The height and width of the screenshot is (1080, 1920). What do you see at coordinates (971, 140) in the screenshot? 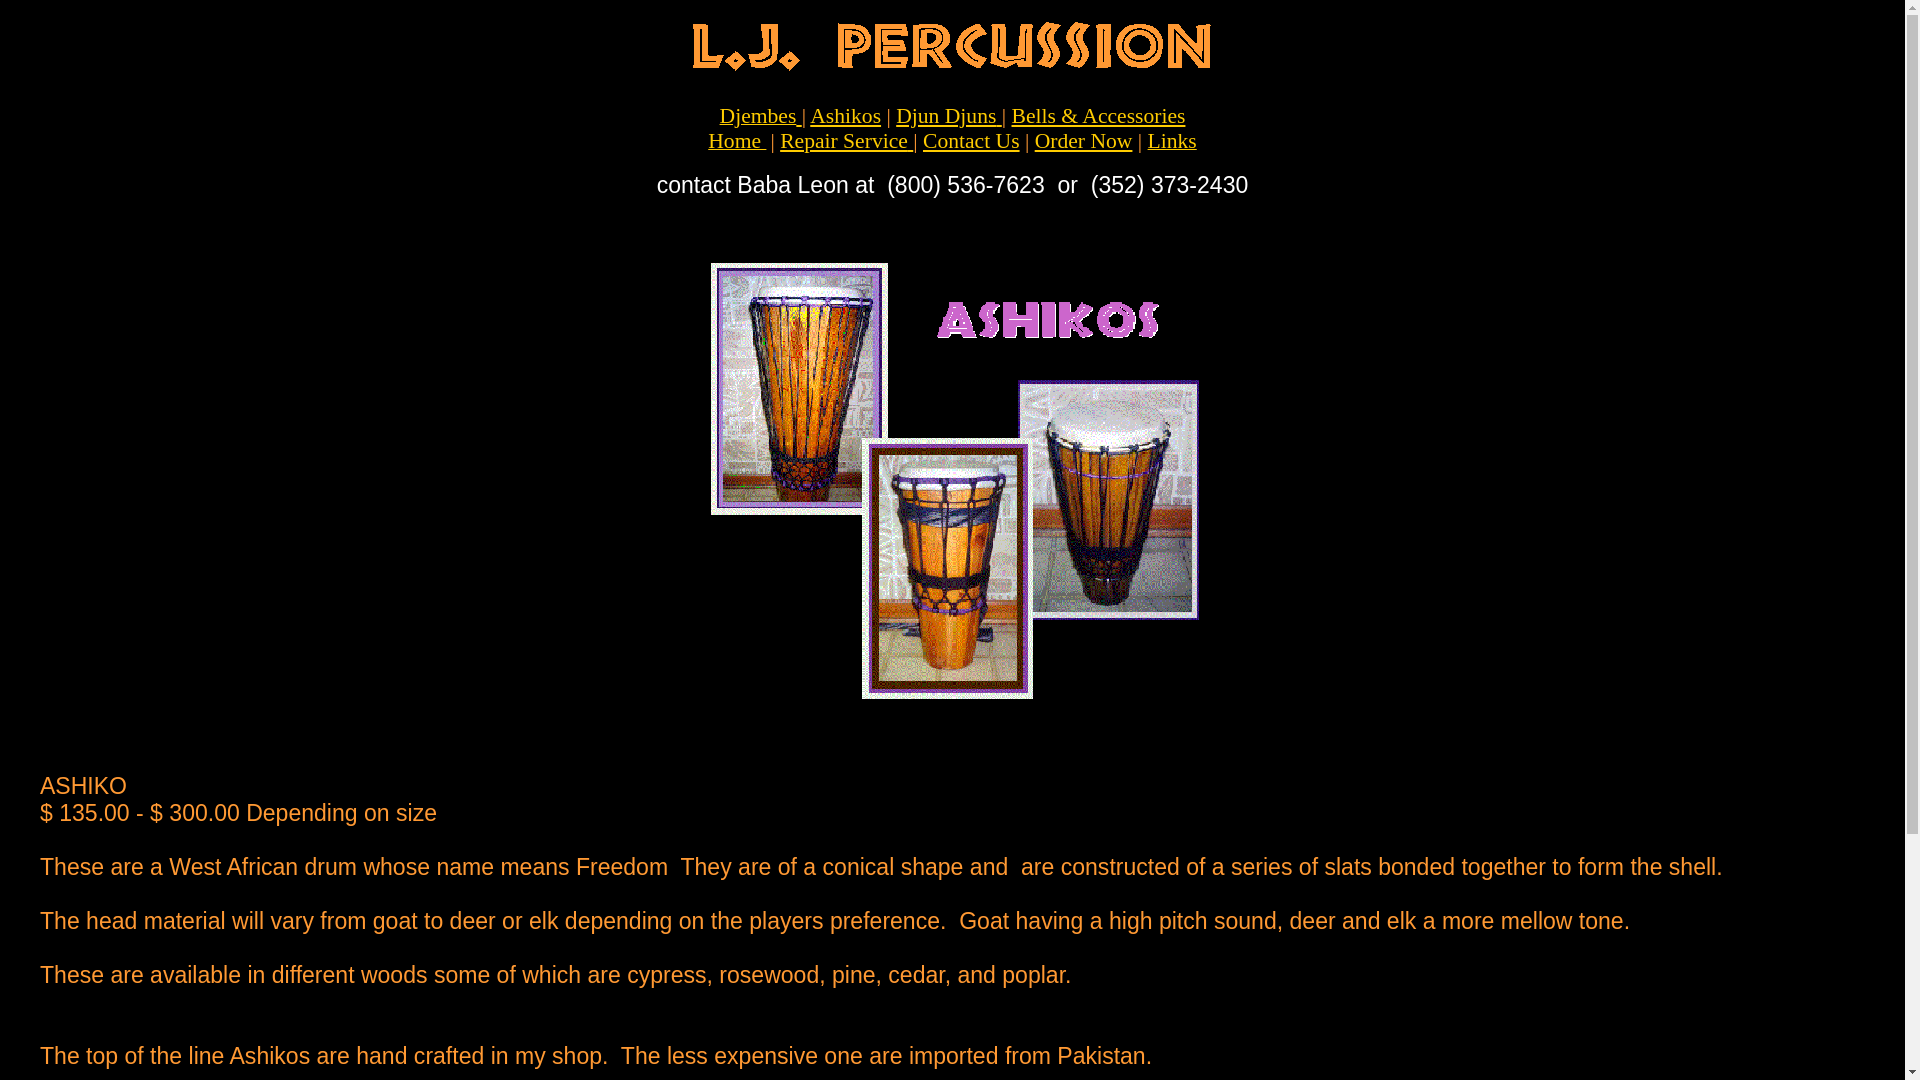
I see `Contact L.J.Percussion` at bounding box center [971, 140].